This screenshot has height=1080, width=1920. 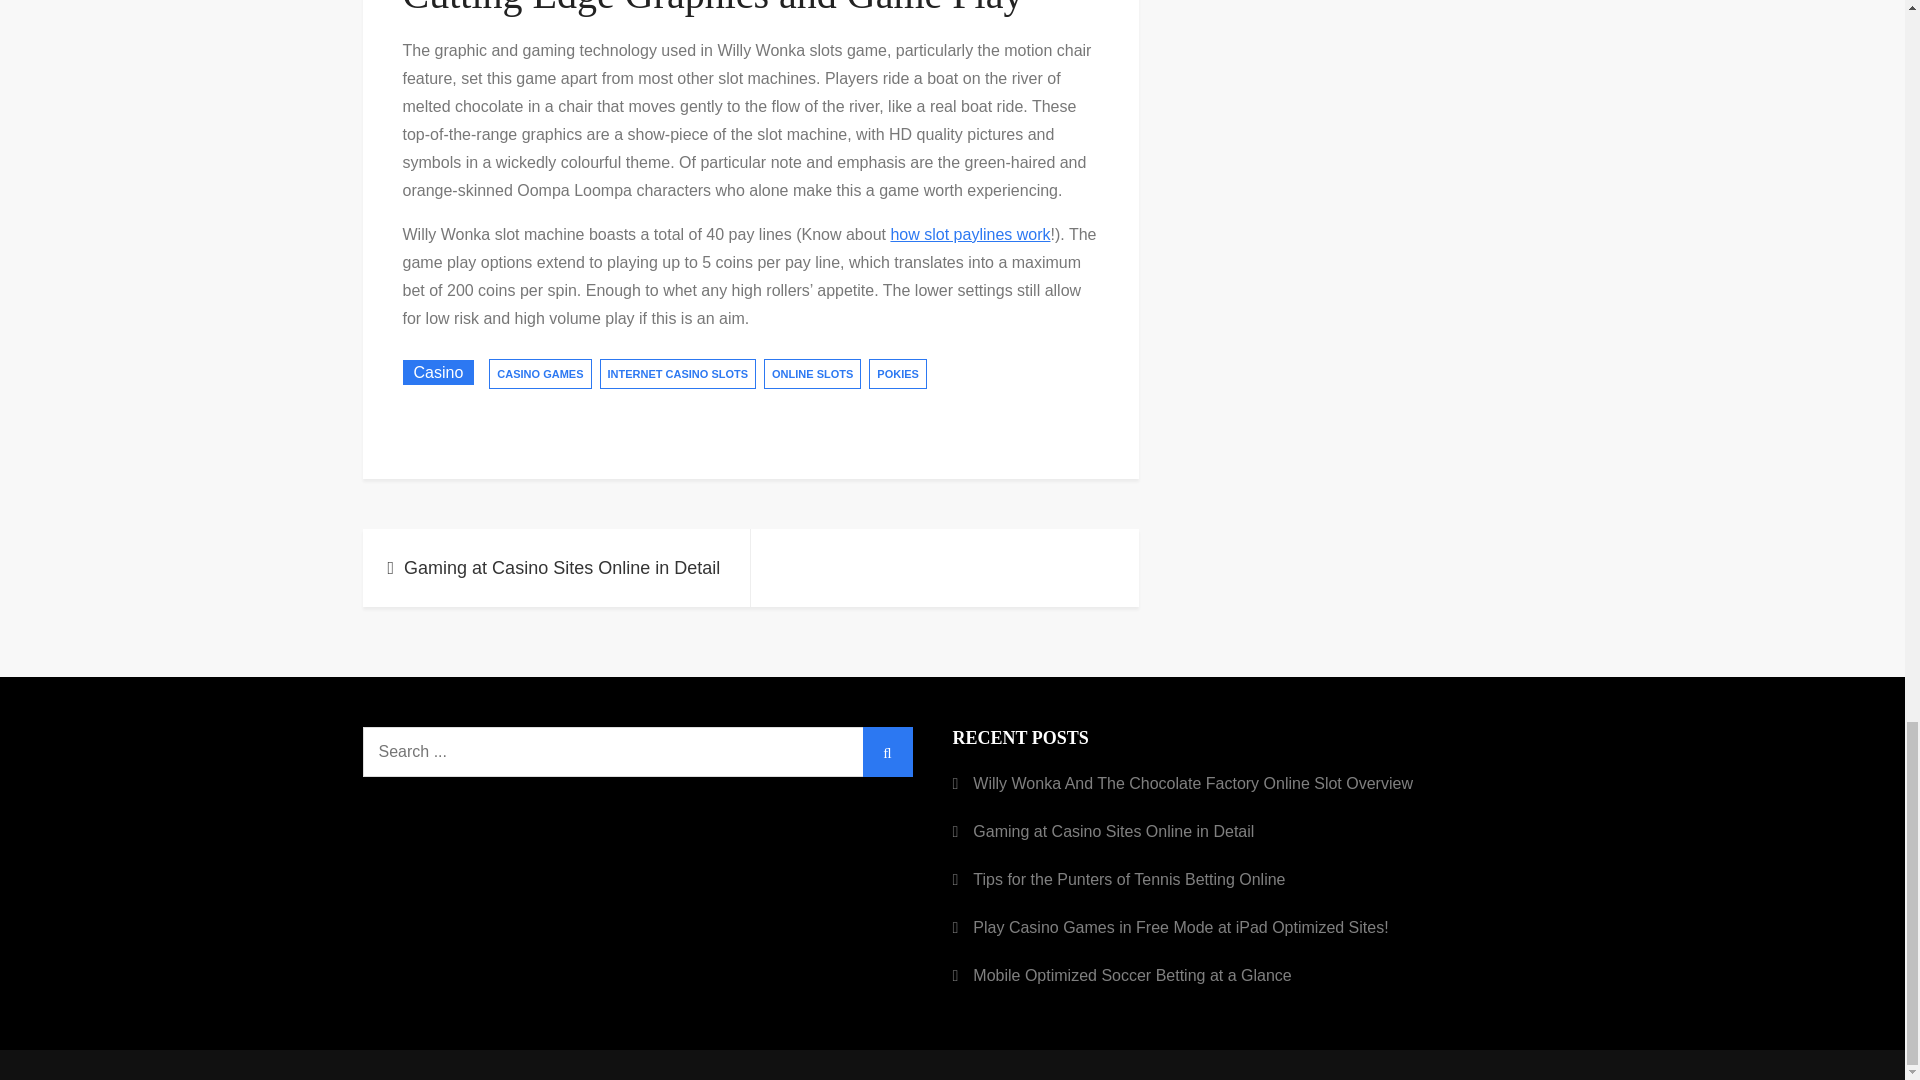 I want to click on ONLINE SLOTS, so click(x=812, y=373).